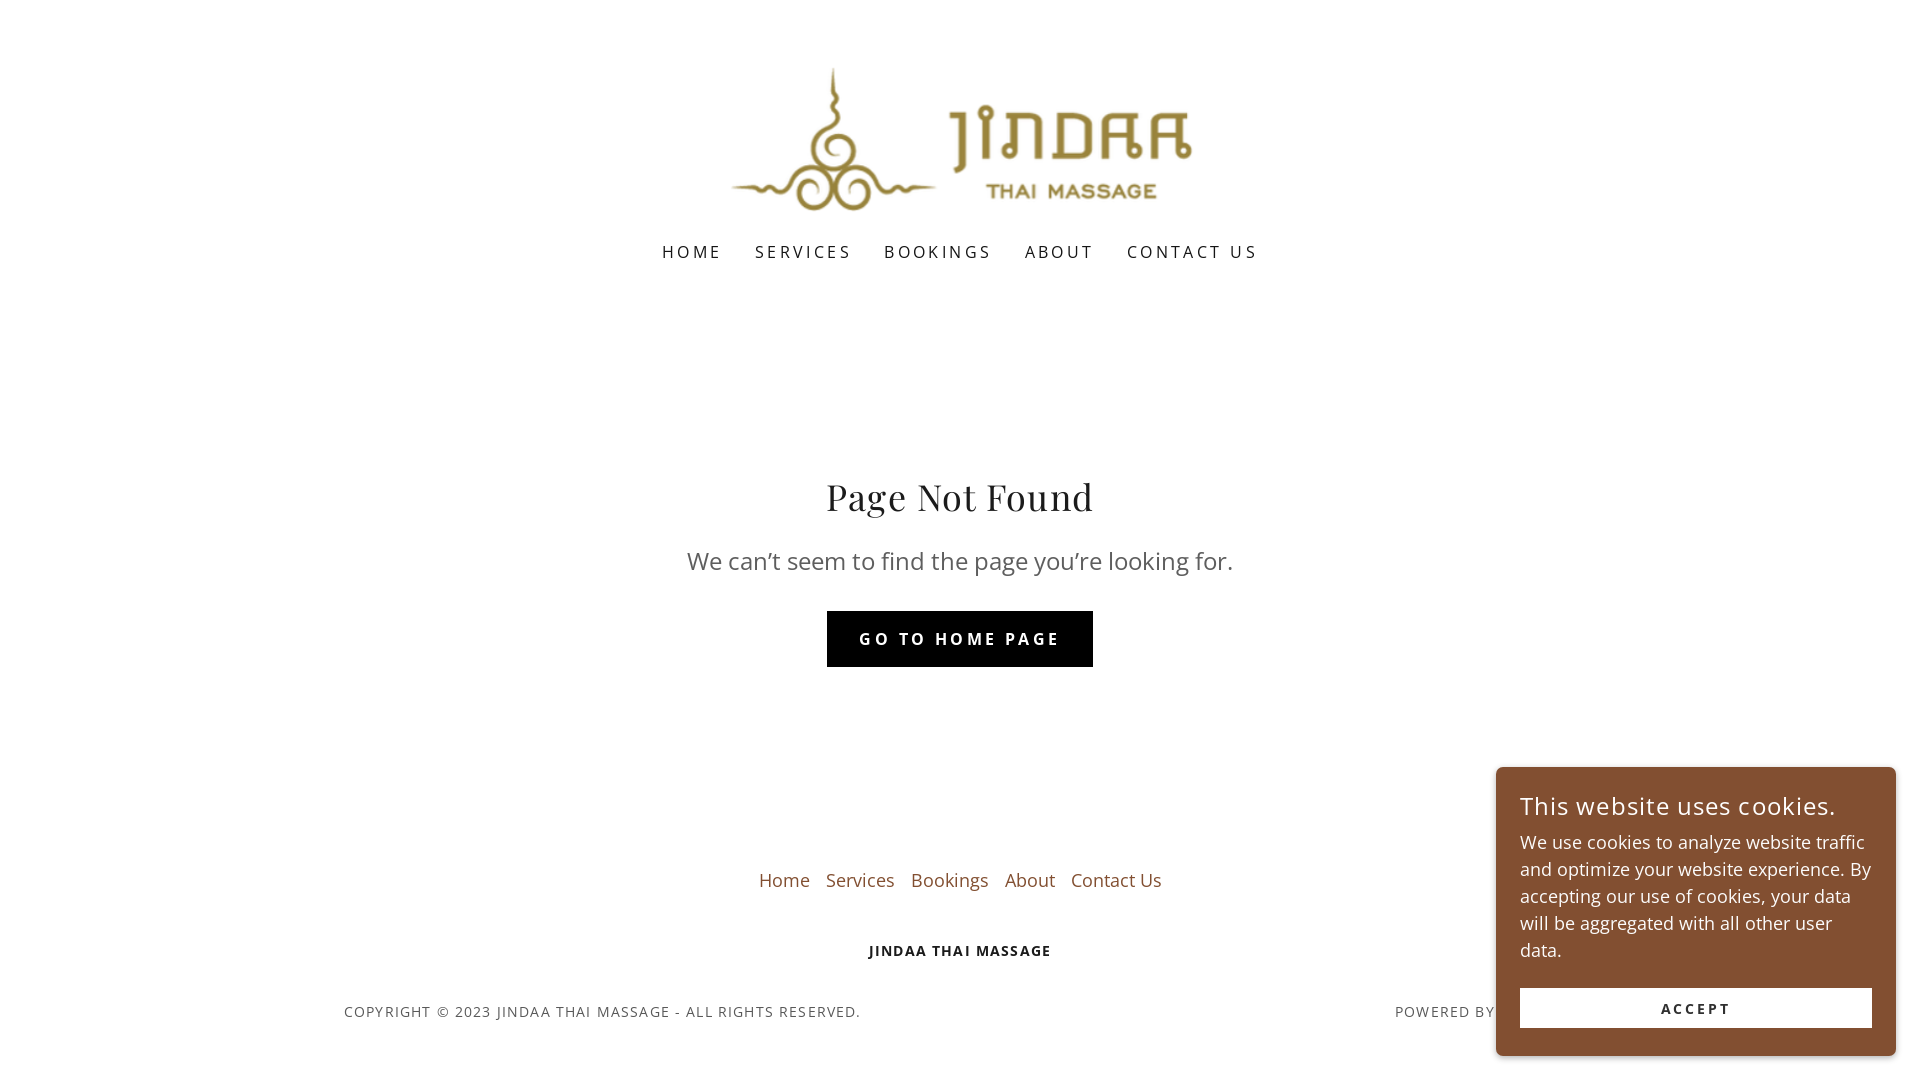 This screenshot has height=1080, width=1920. What do you see at coordinates (949, 880) in the screenshot?
I see `Bookings` at bounding box center [949, 880].